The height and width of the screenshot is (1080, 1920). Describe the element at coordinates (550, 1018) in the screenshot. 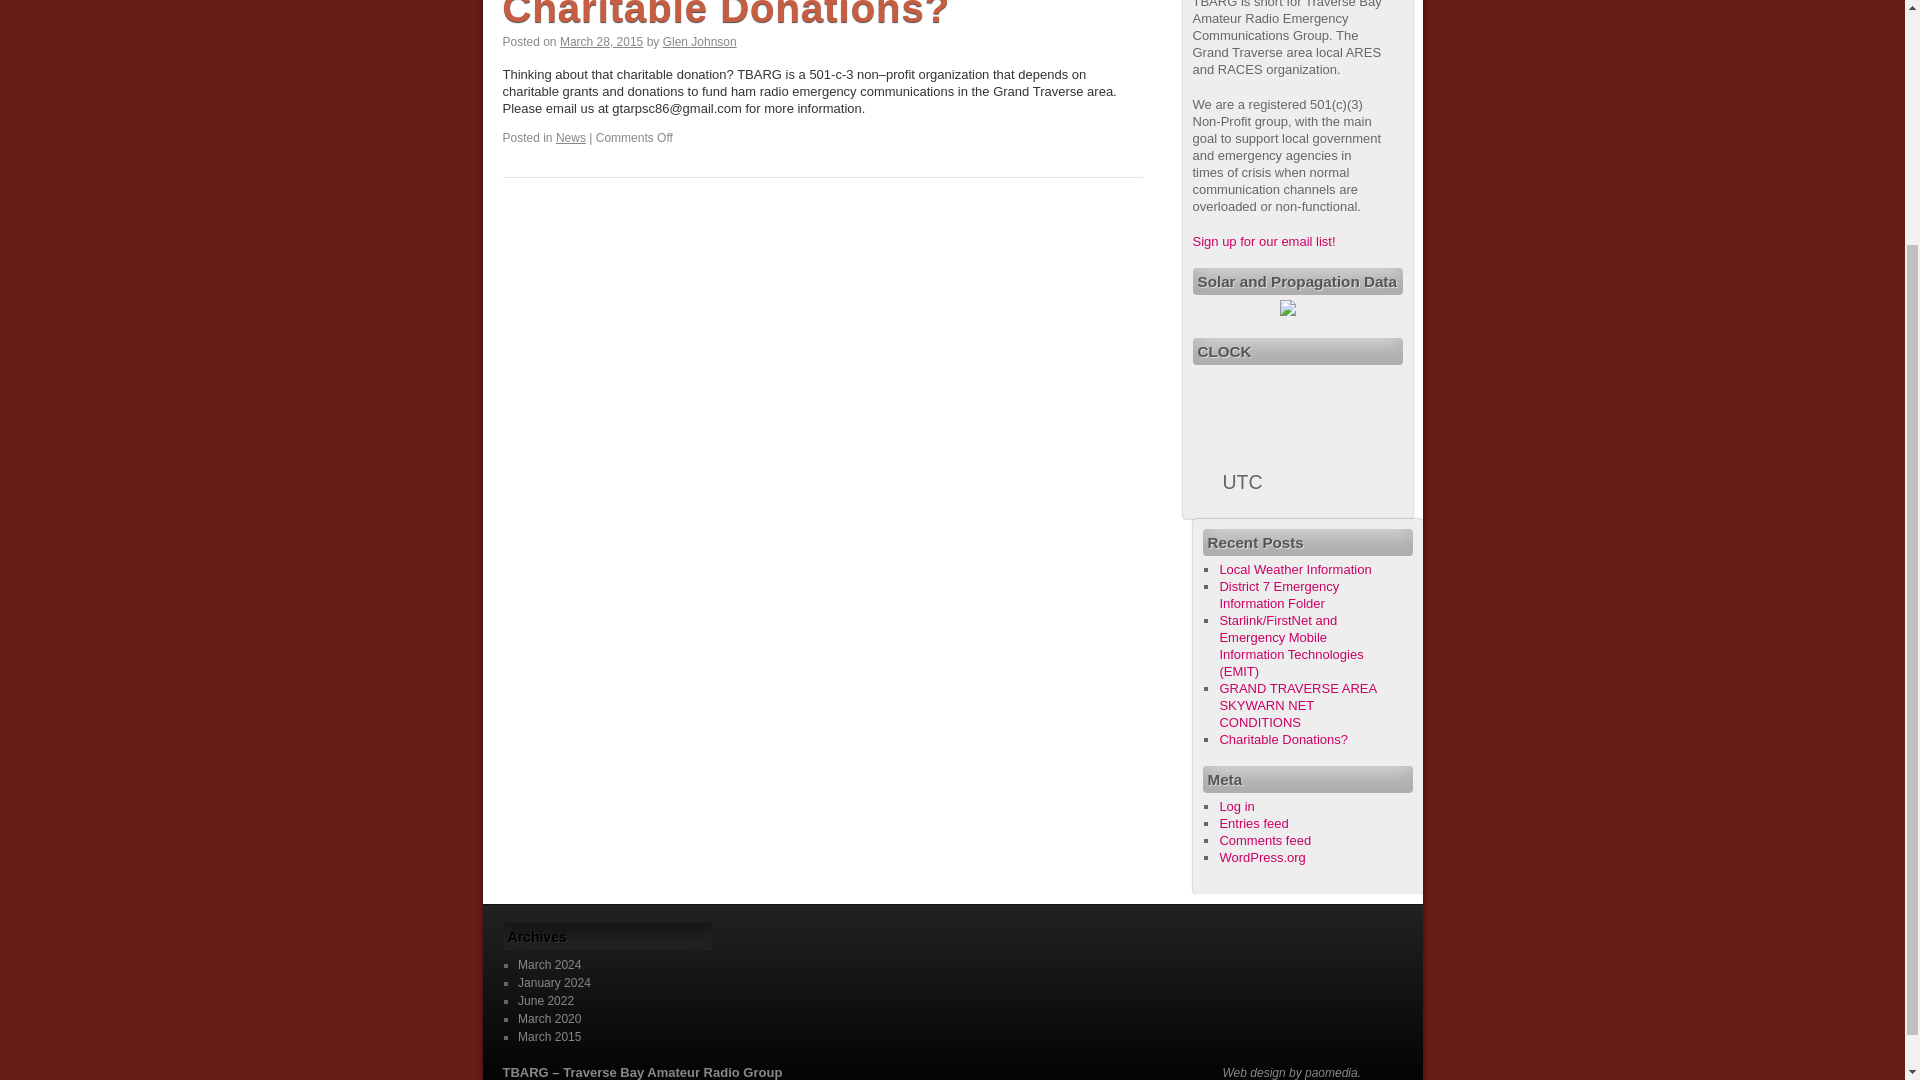

I see `March 2020` at that location.